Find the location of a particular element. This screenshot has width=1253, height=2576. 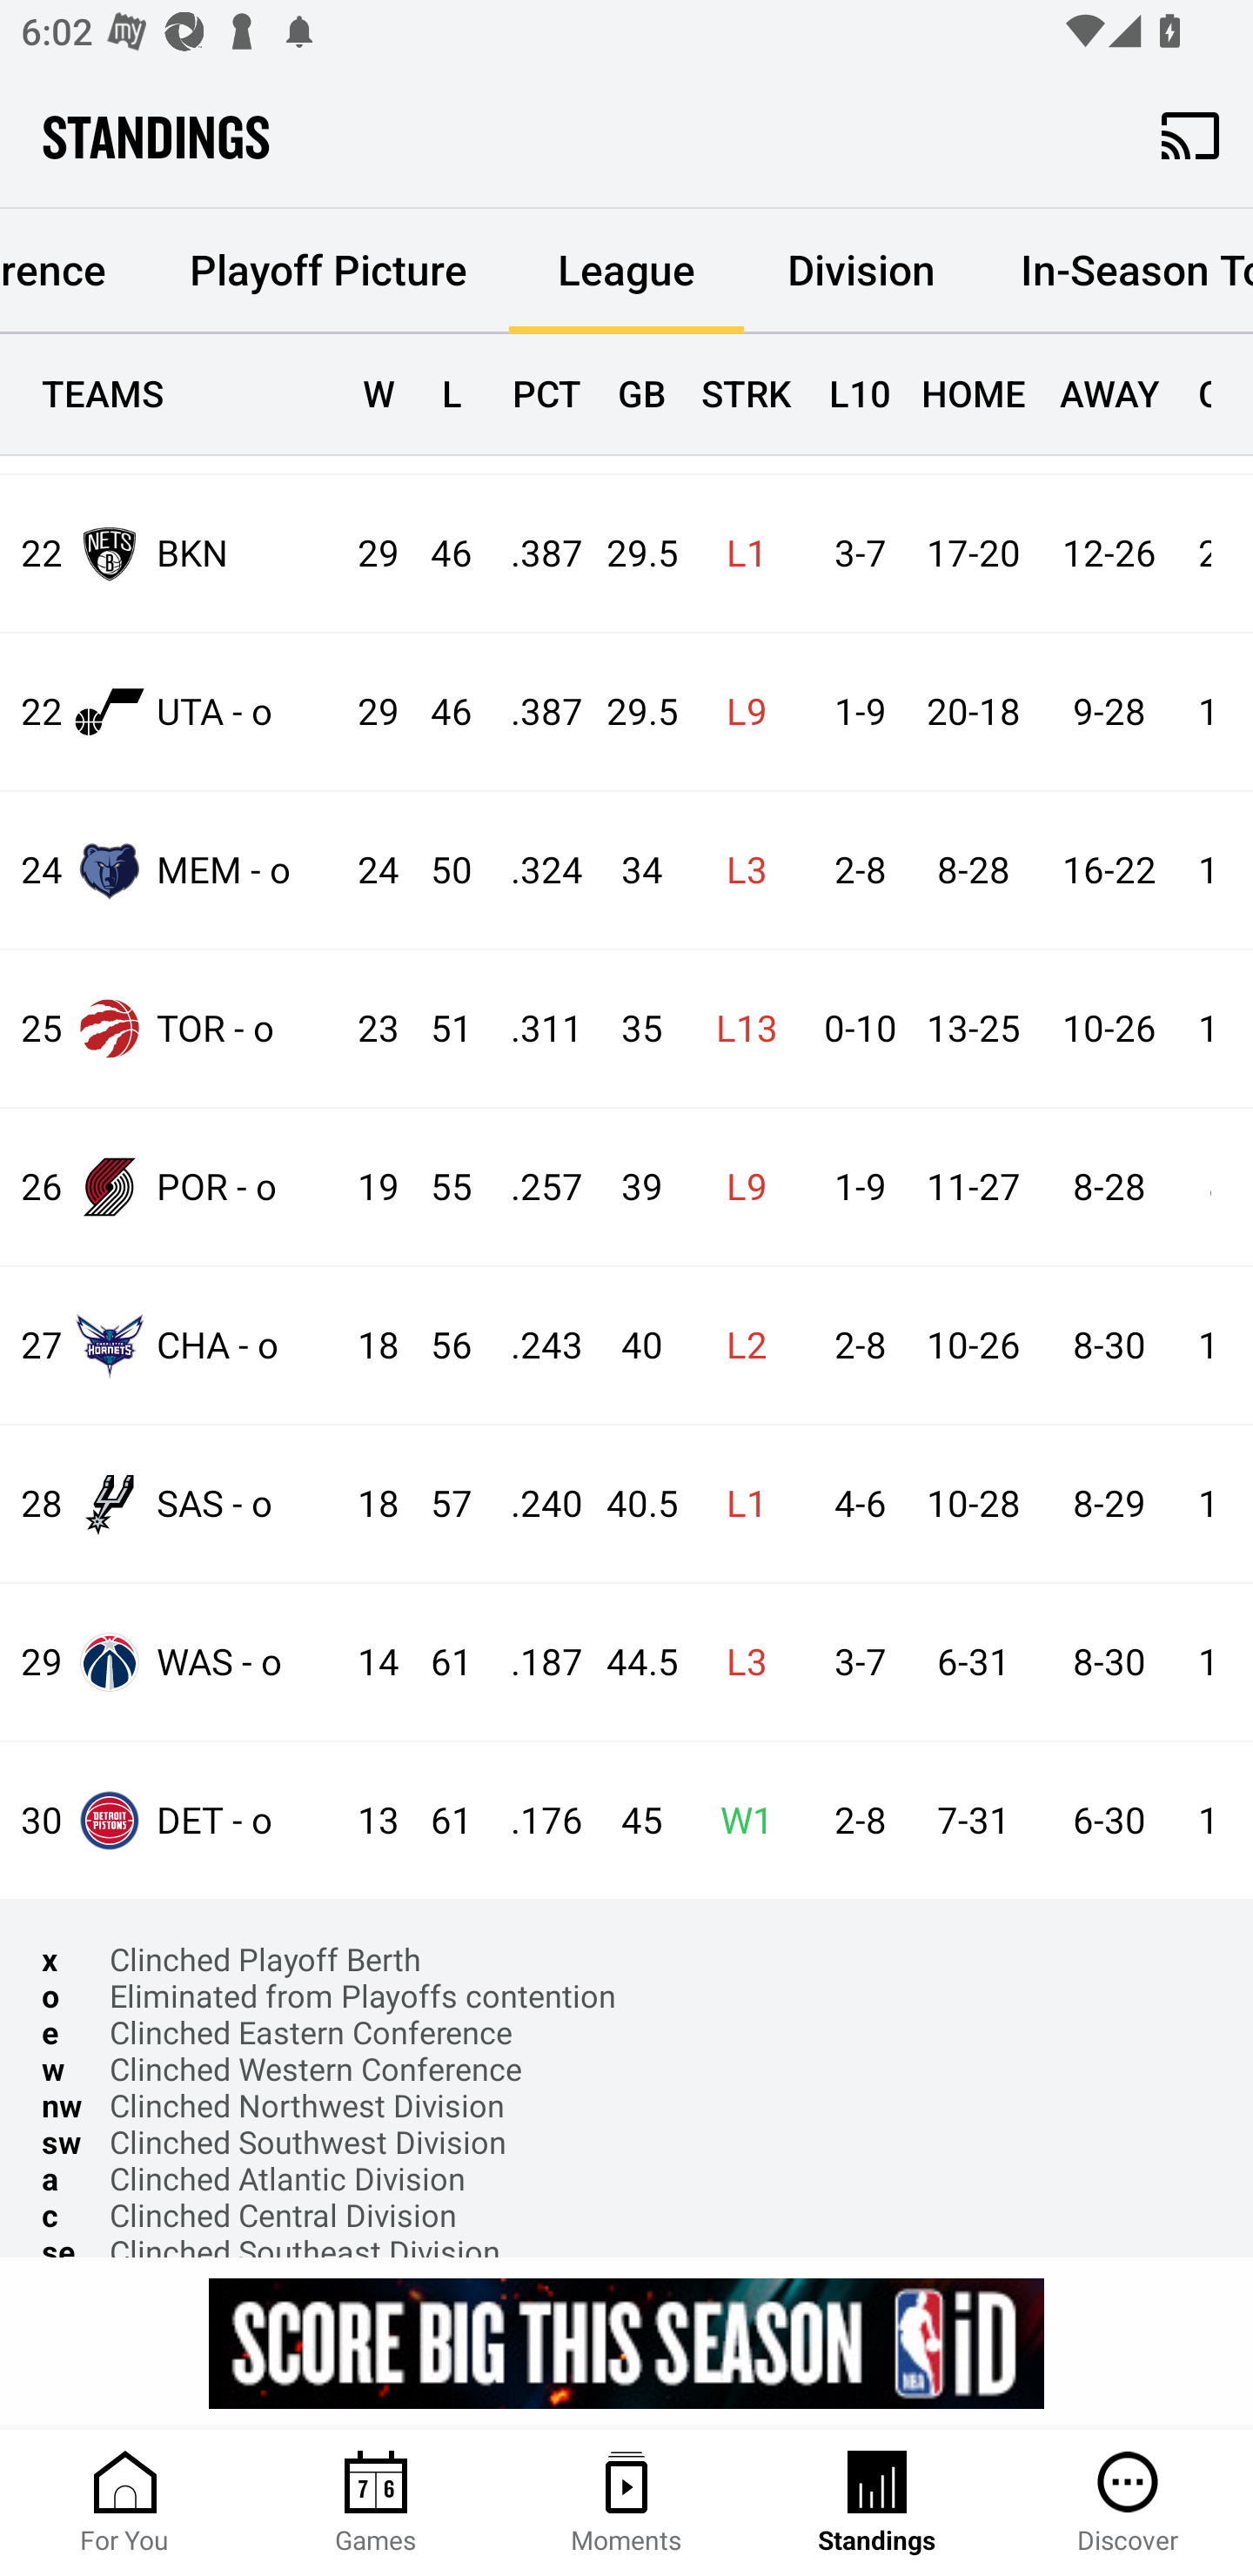

L9 is located at coordinates (738, 1187).